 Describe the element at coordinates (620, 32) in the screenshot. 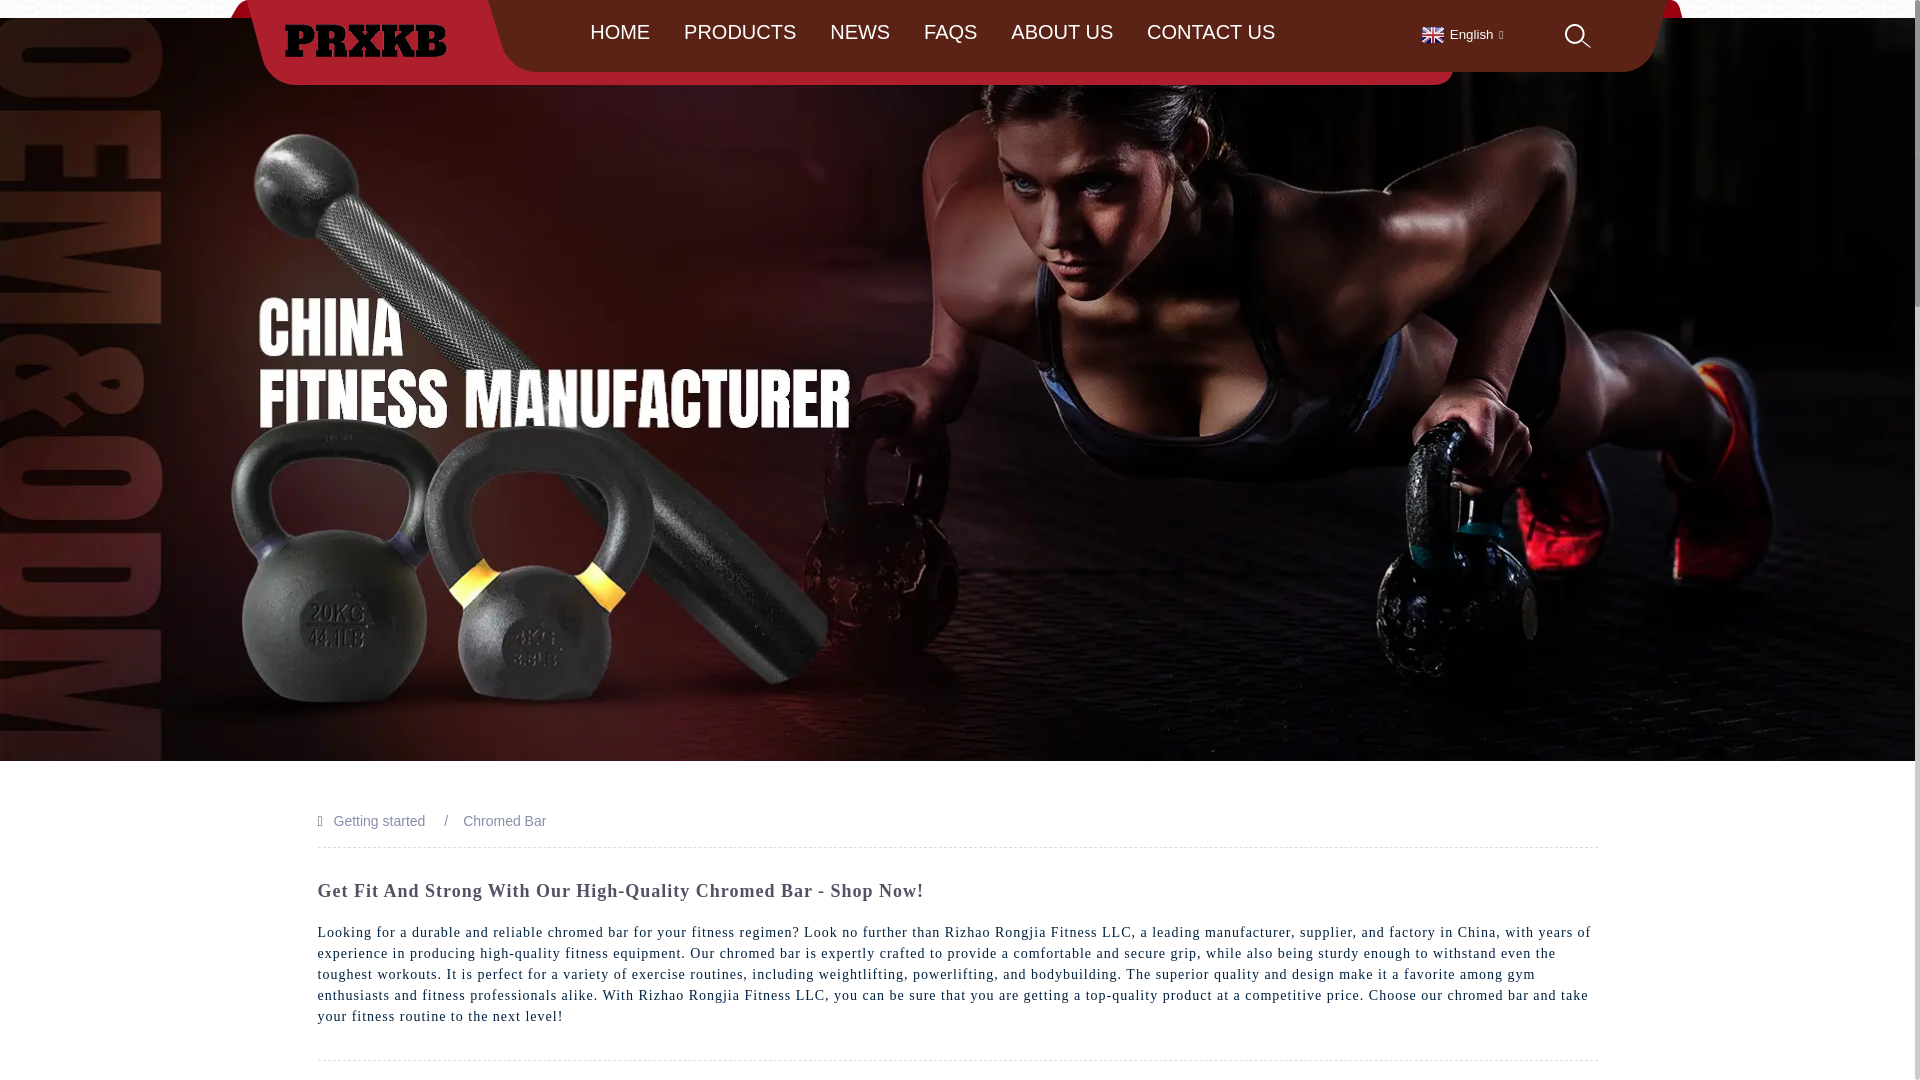

I see `HOME` at that location.